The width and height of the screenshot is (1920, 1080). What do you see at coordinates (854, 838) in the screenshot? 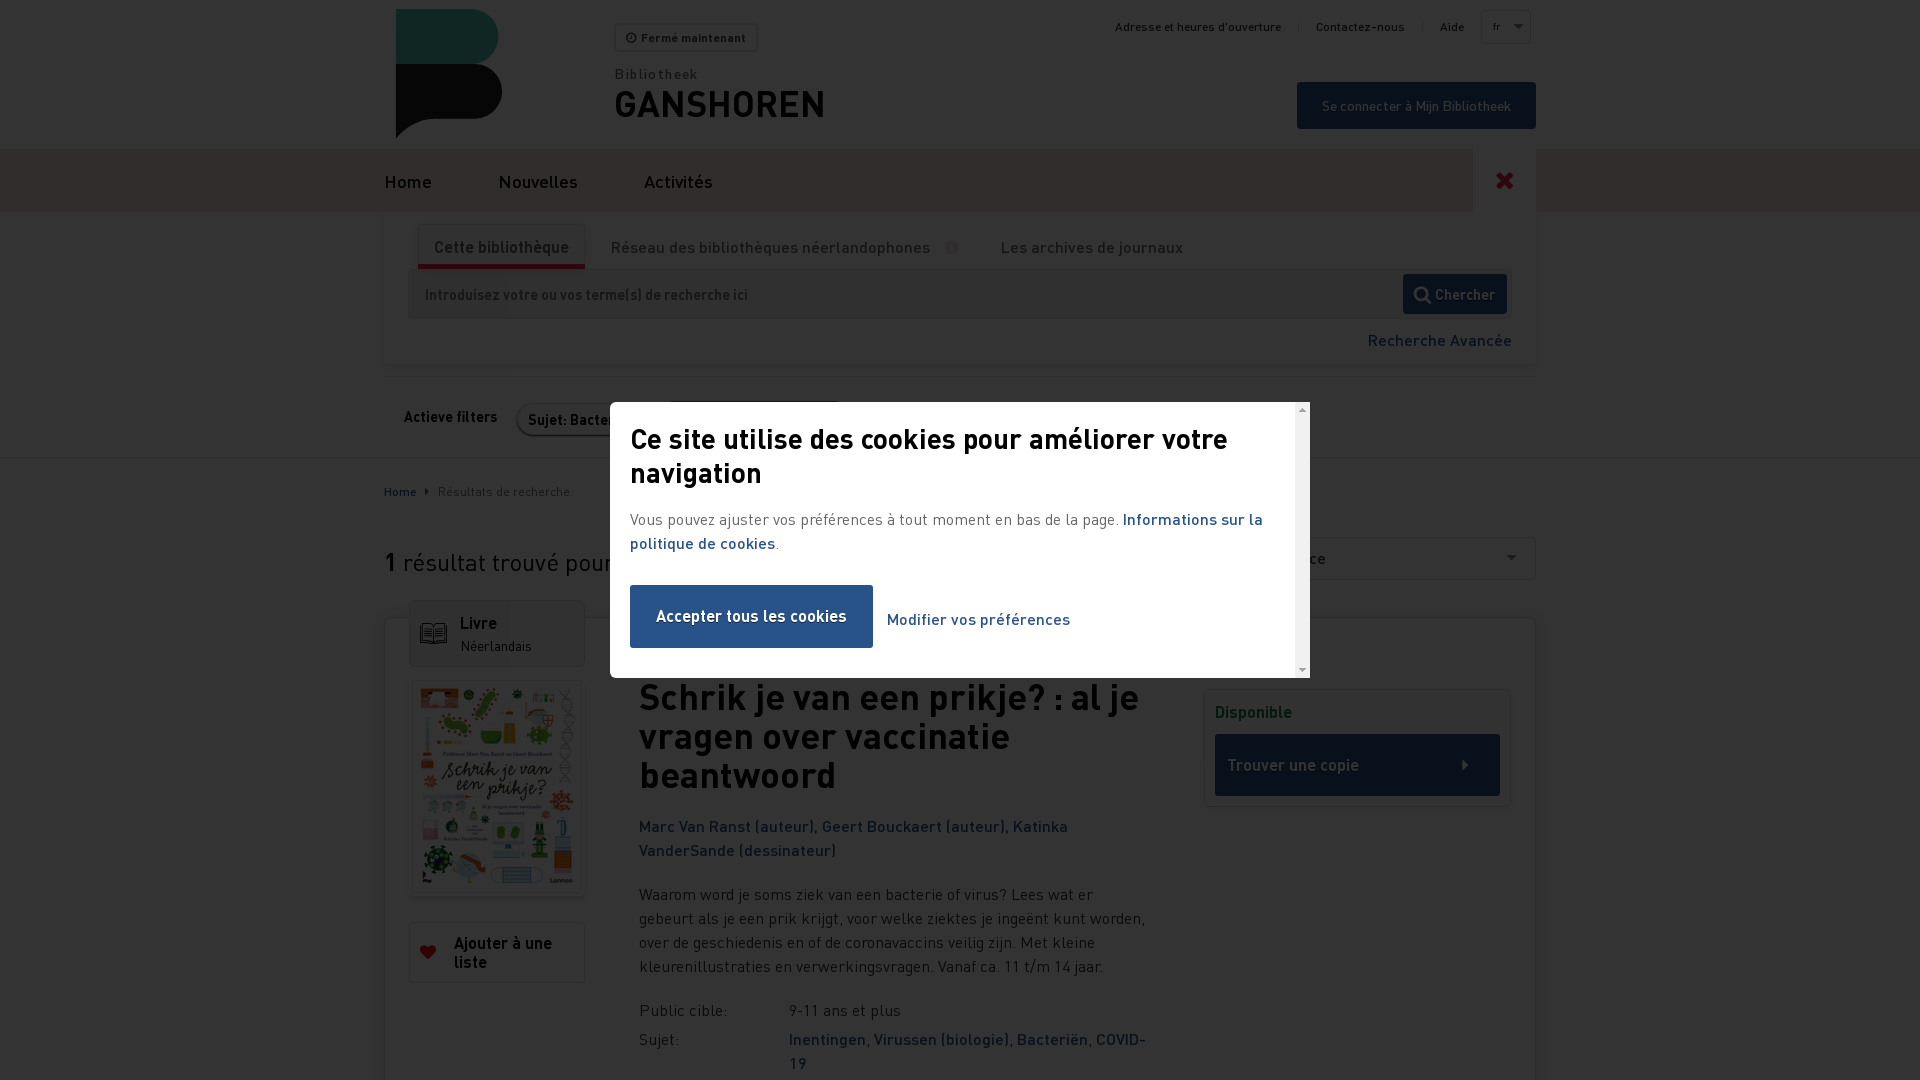
I see `Katinka VanderSande (dessinateur)` at bounding box center [854, 838].